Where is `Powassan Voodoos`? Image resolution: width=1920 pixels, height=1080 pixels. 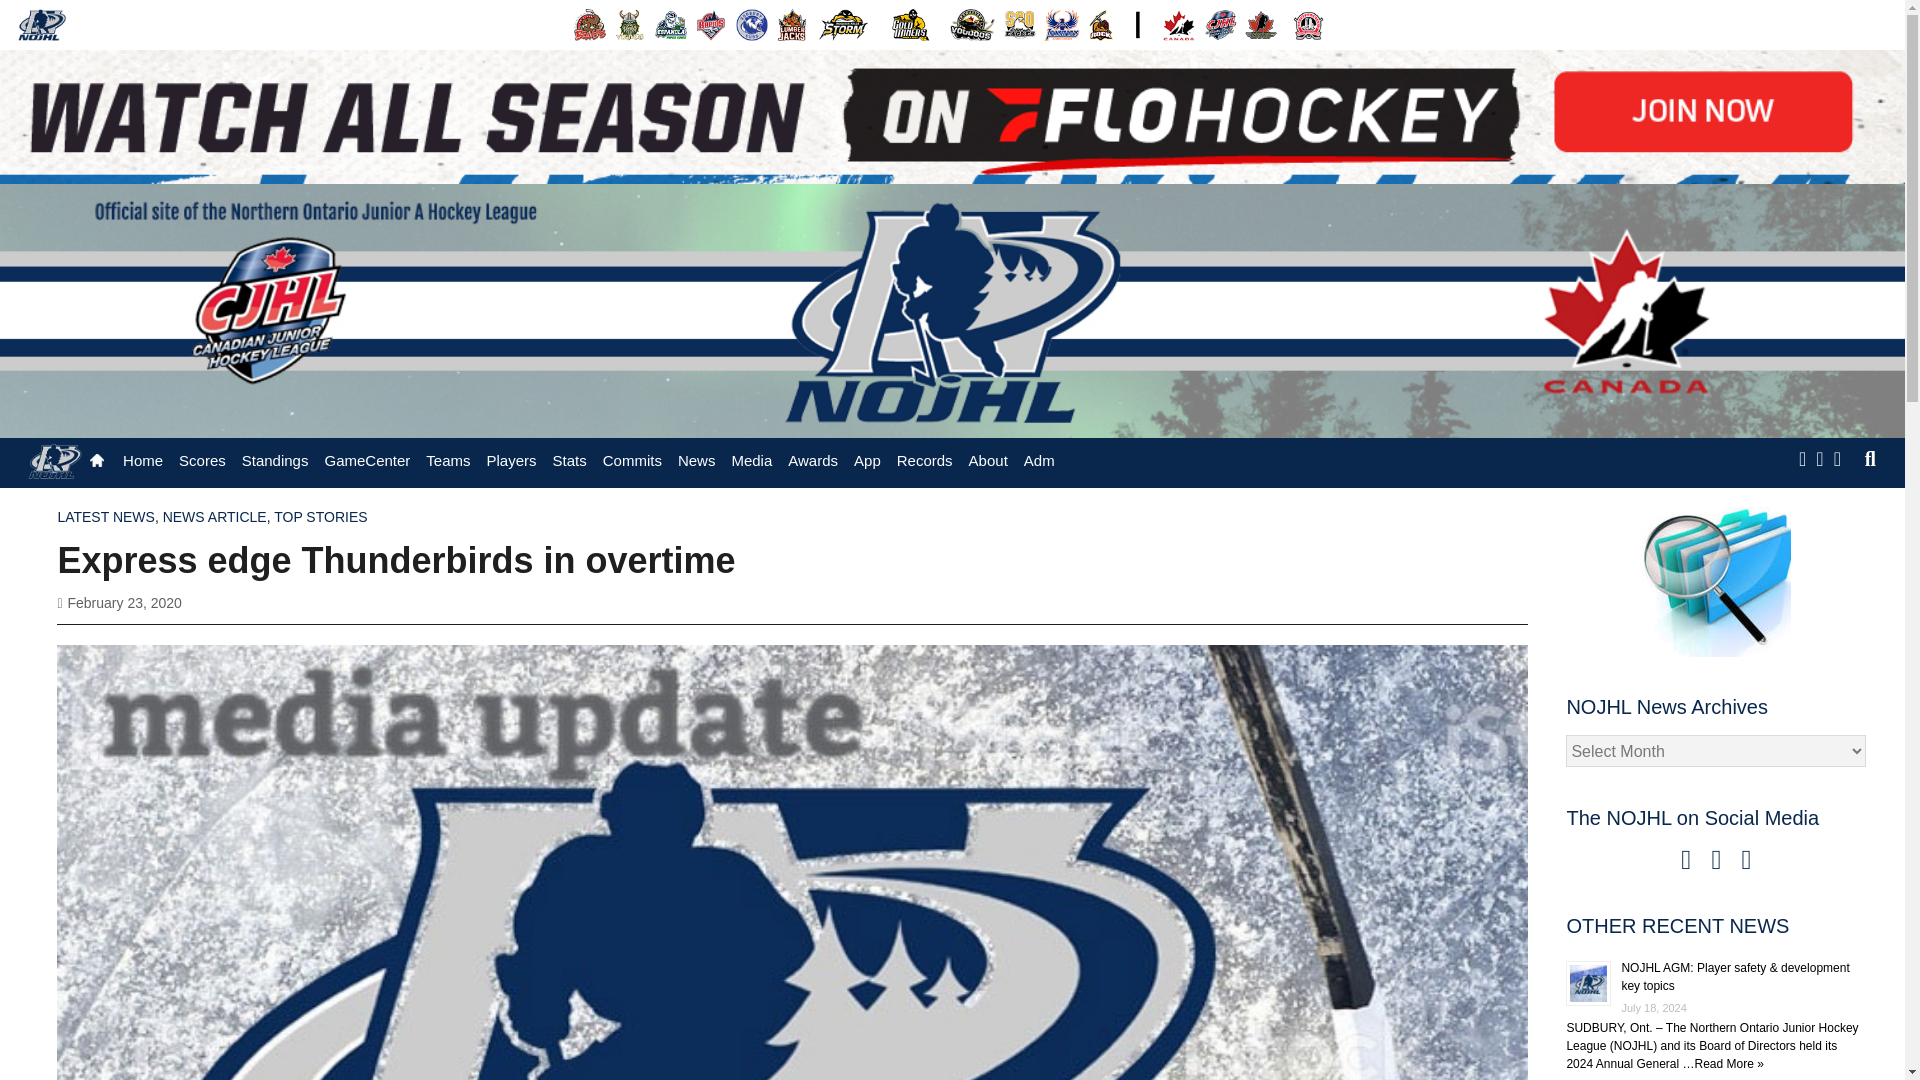
Powassan Voodoos is located at coordinates (972, 24).